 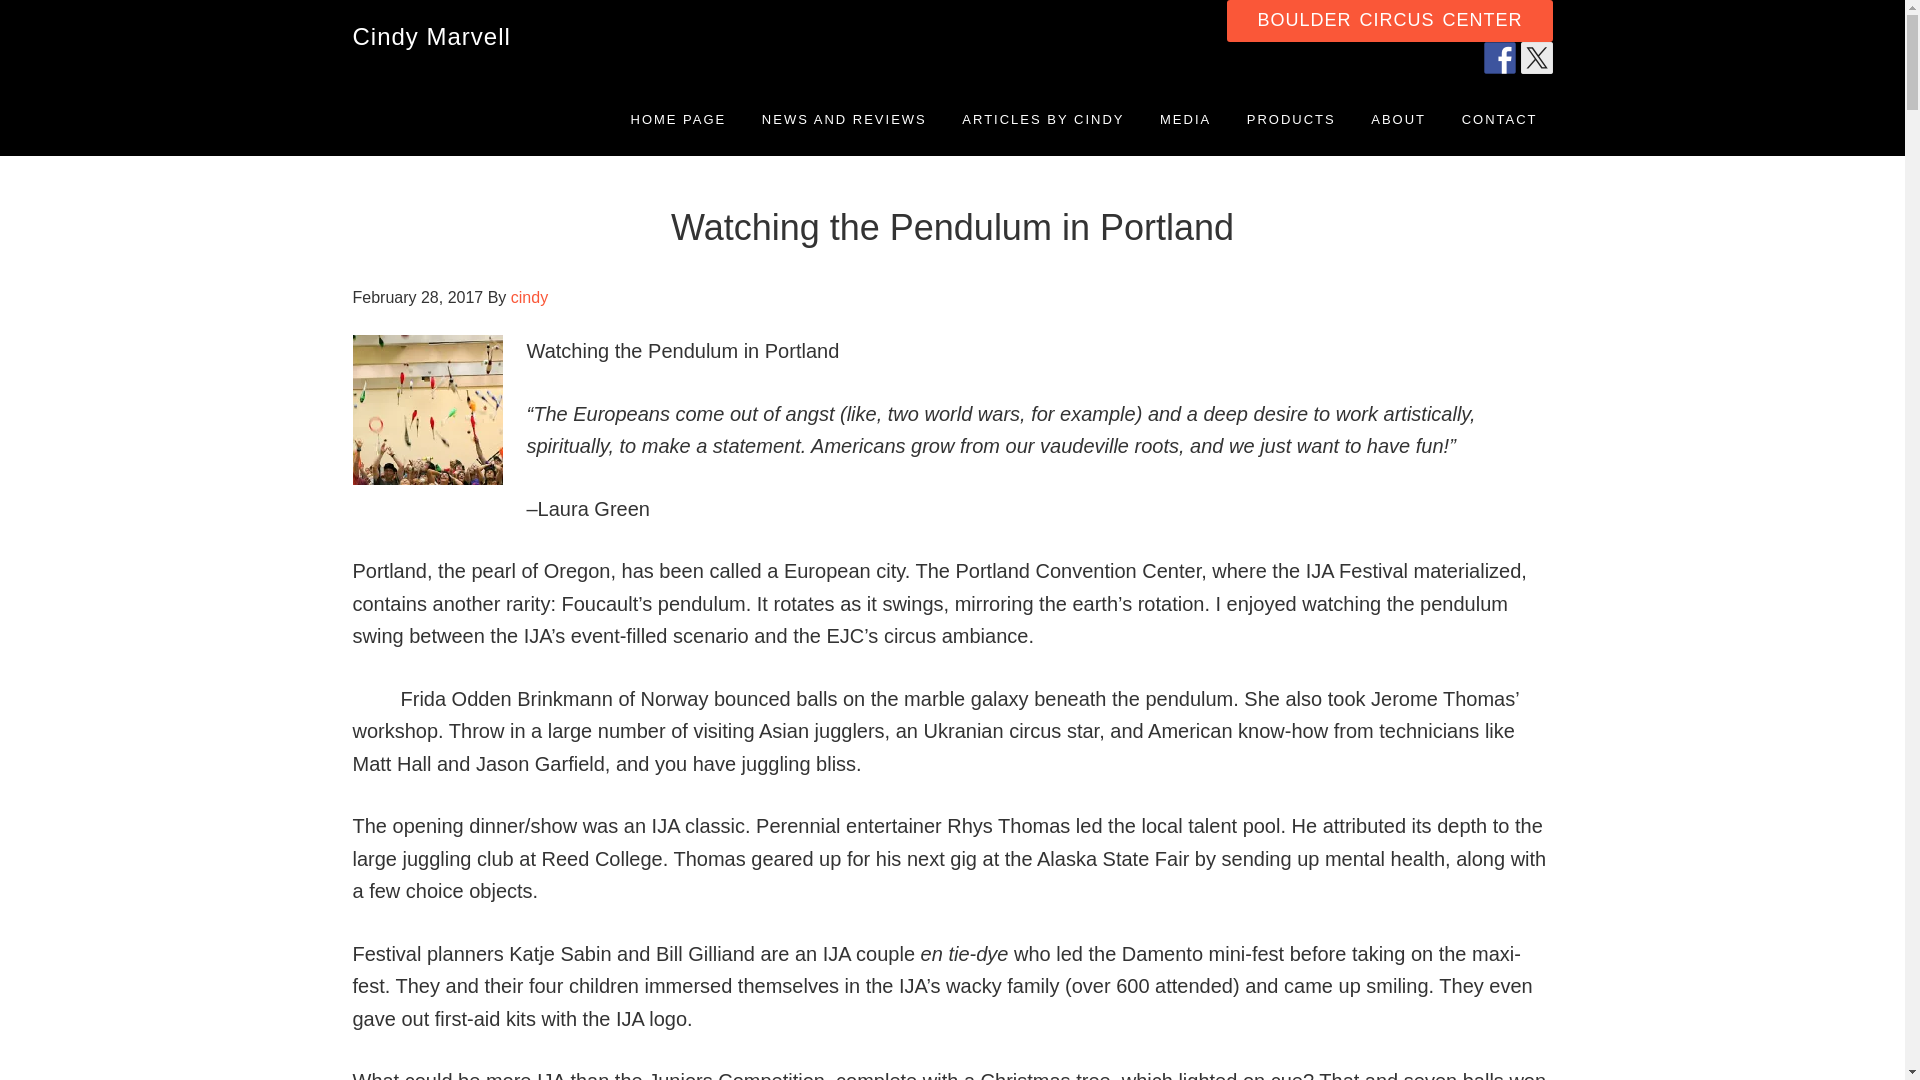 What do you see at coordinates (1388, 21) in the screenshot?
I see `BOULDER CIRCUS CENTER` at bounding box center [1388, 21].